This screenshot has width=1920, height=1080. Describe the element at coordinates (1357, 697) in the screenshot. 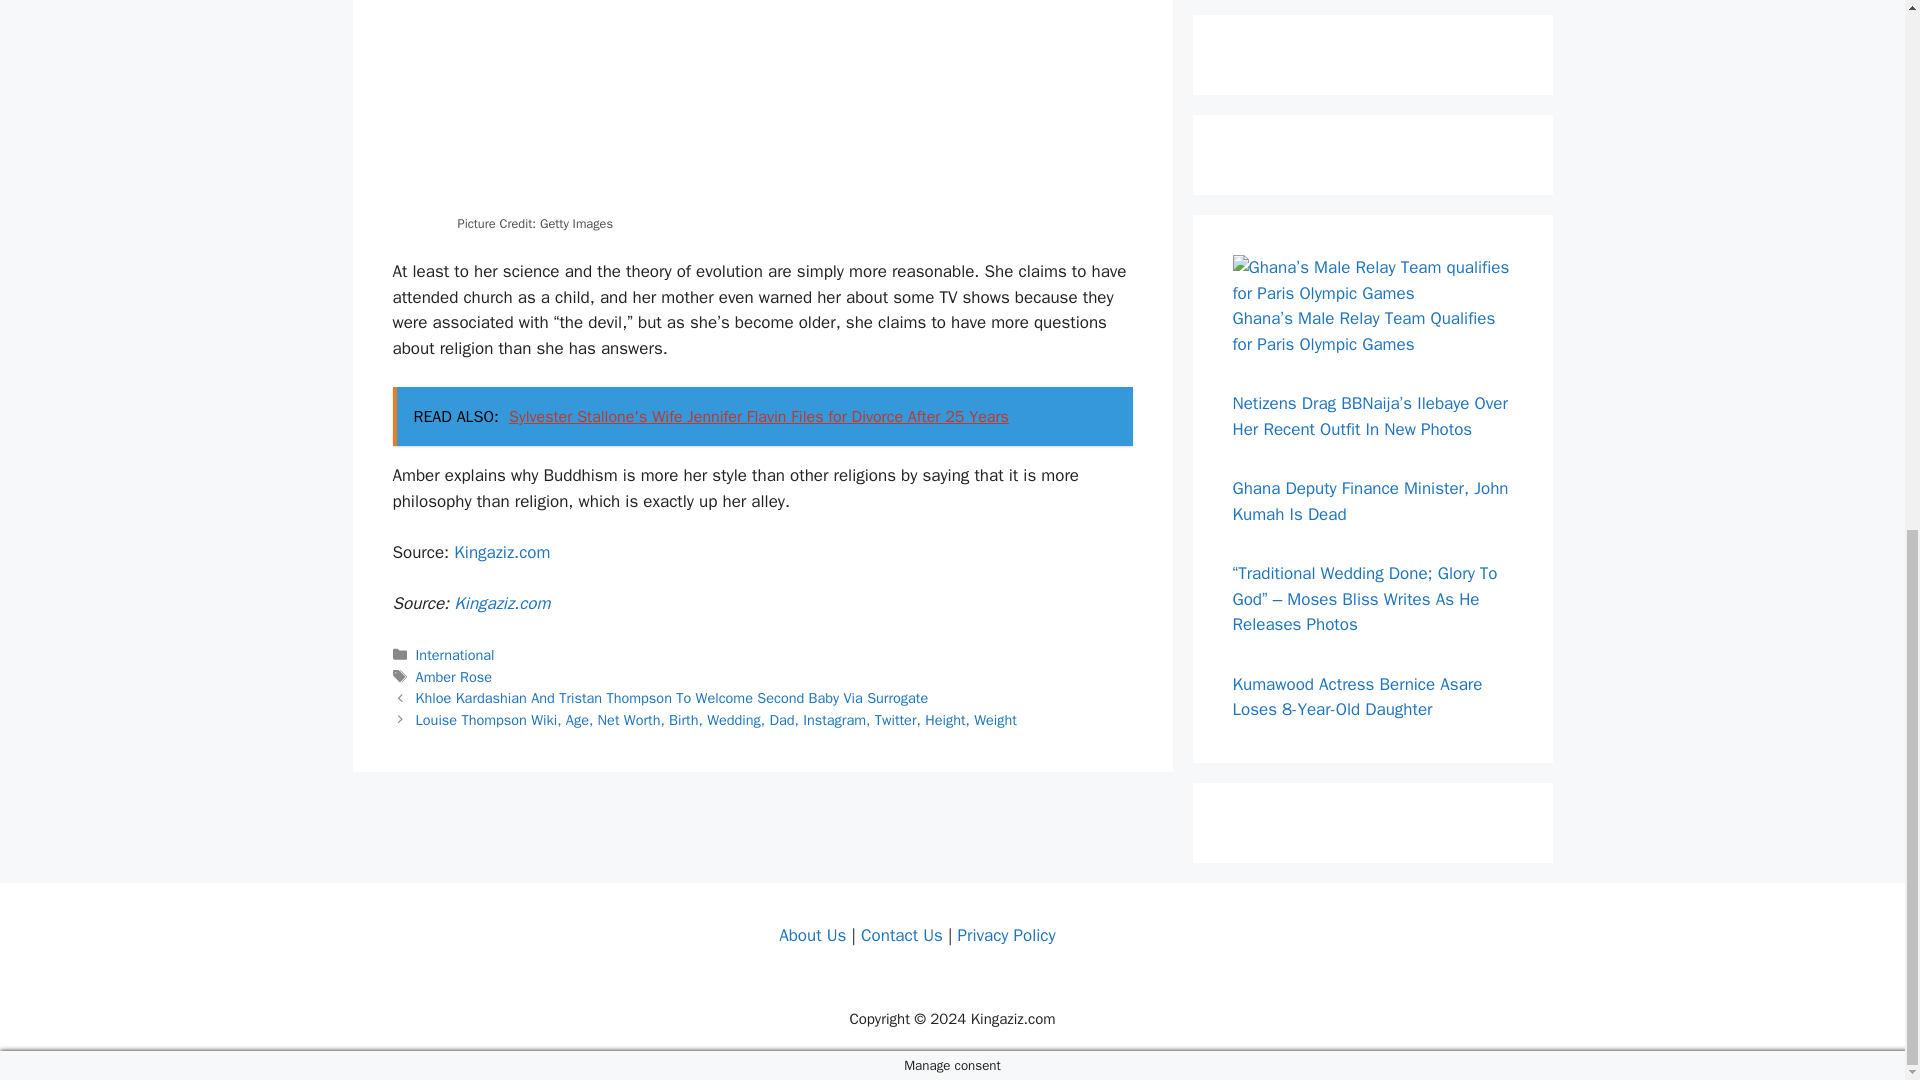

I see `Kumawood Actress Bernice Asare Loses 8-Year-Old Daughter` at that location.